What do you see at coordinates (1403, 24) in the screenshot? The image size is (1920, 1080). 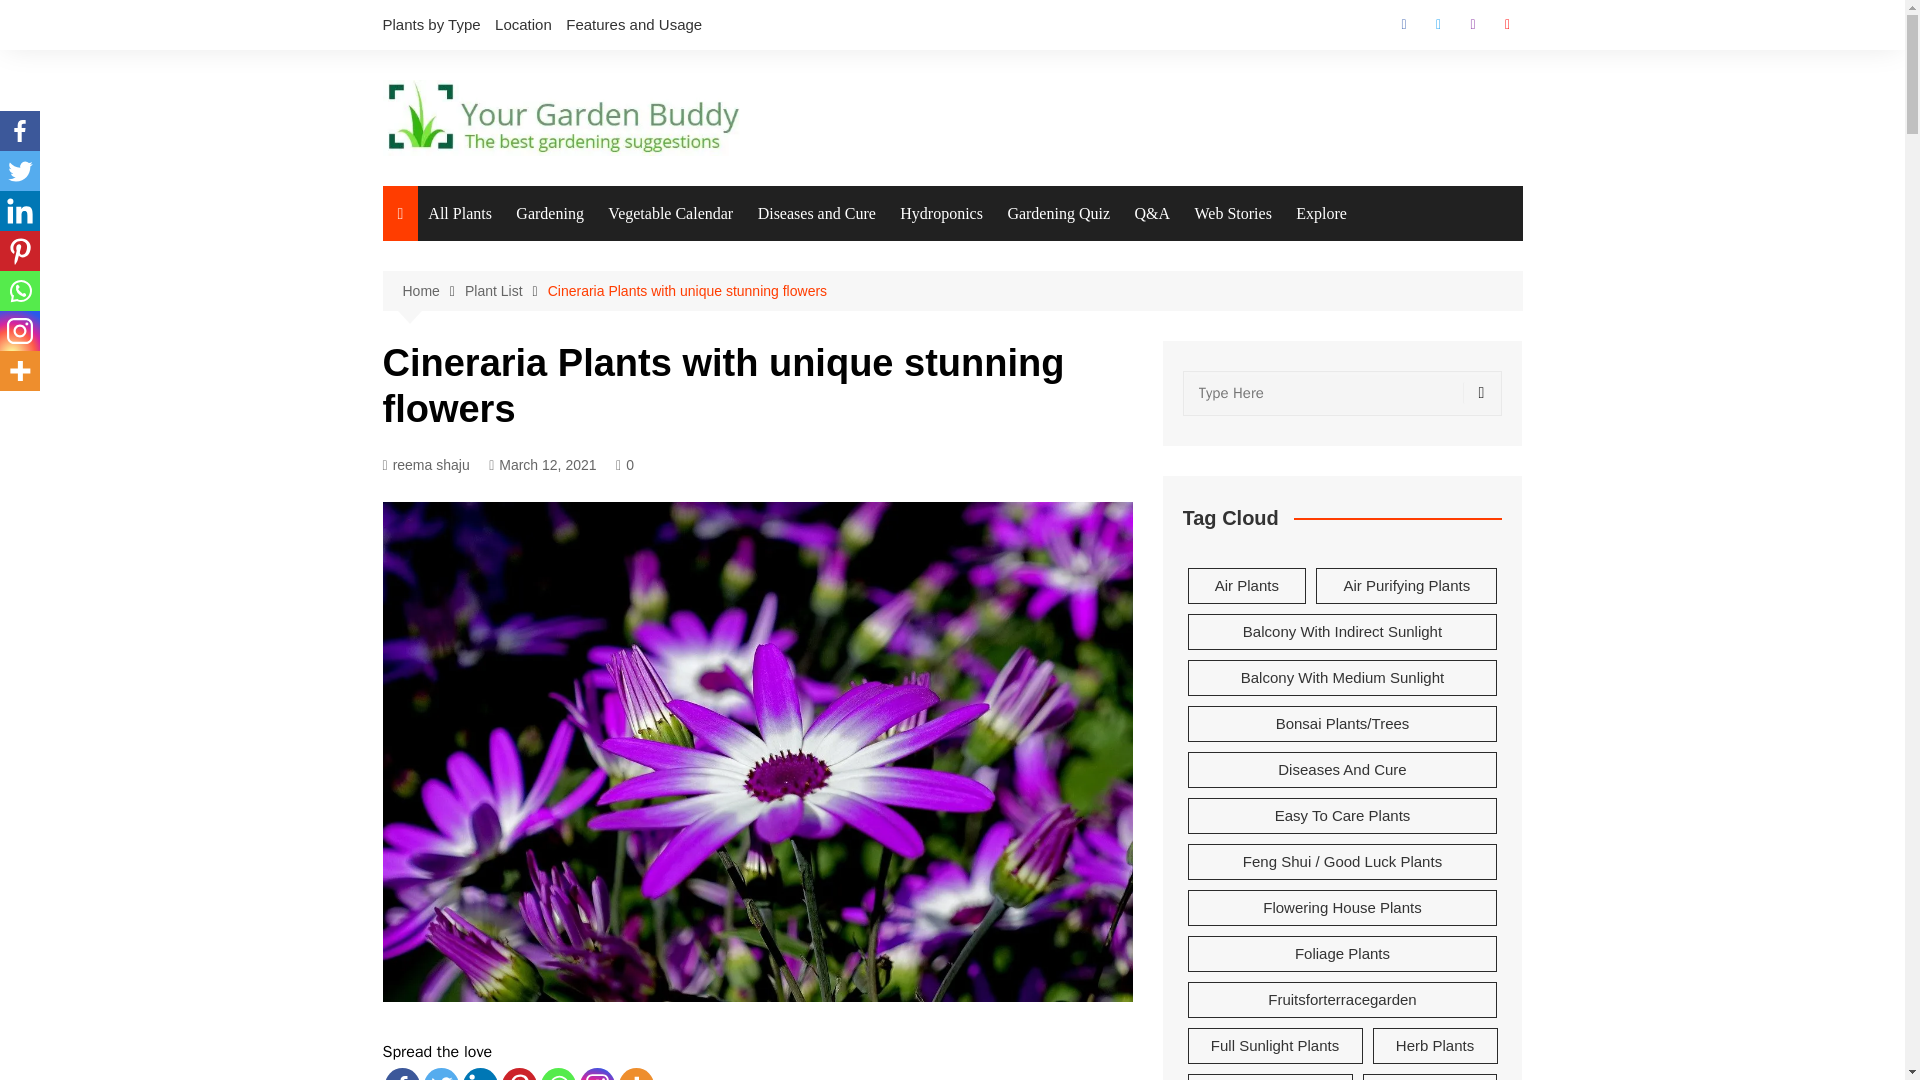 I see `Facebook` at bounding box center [1403, 24].